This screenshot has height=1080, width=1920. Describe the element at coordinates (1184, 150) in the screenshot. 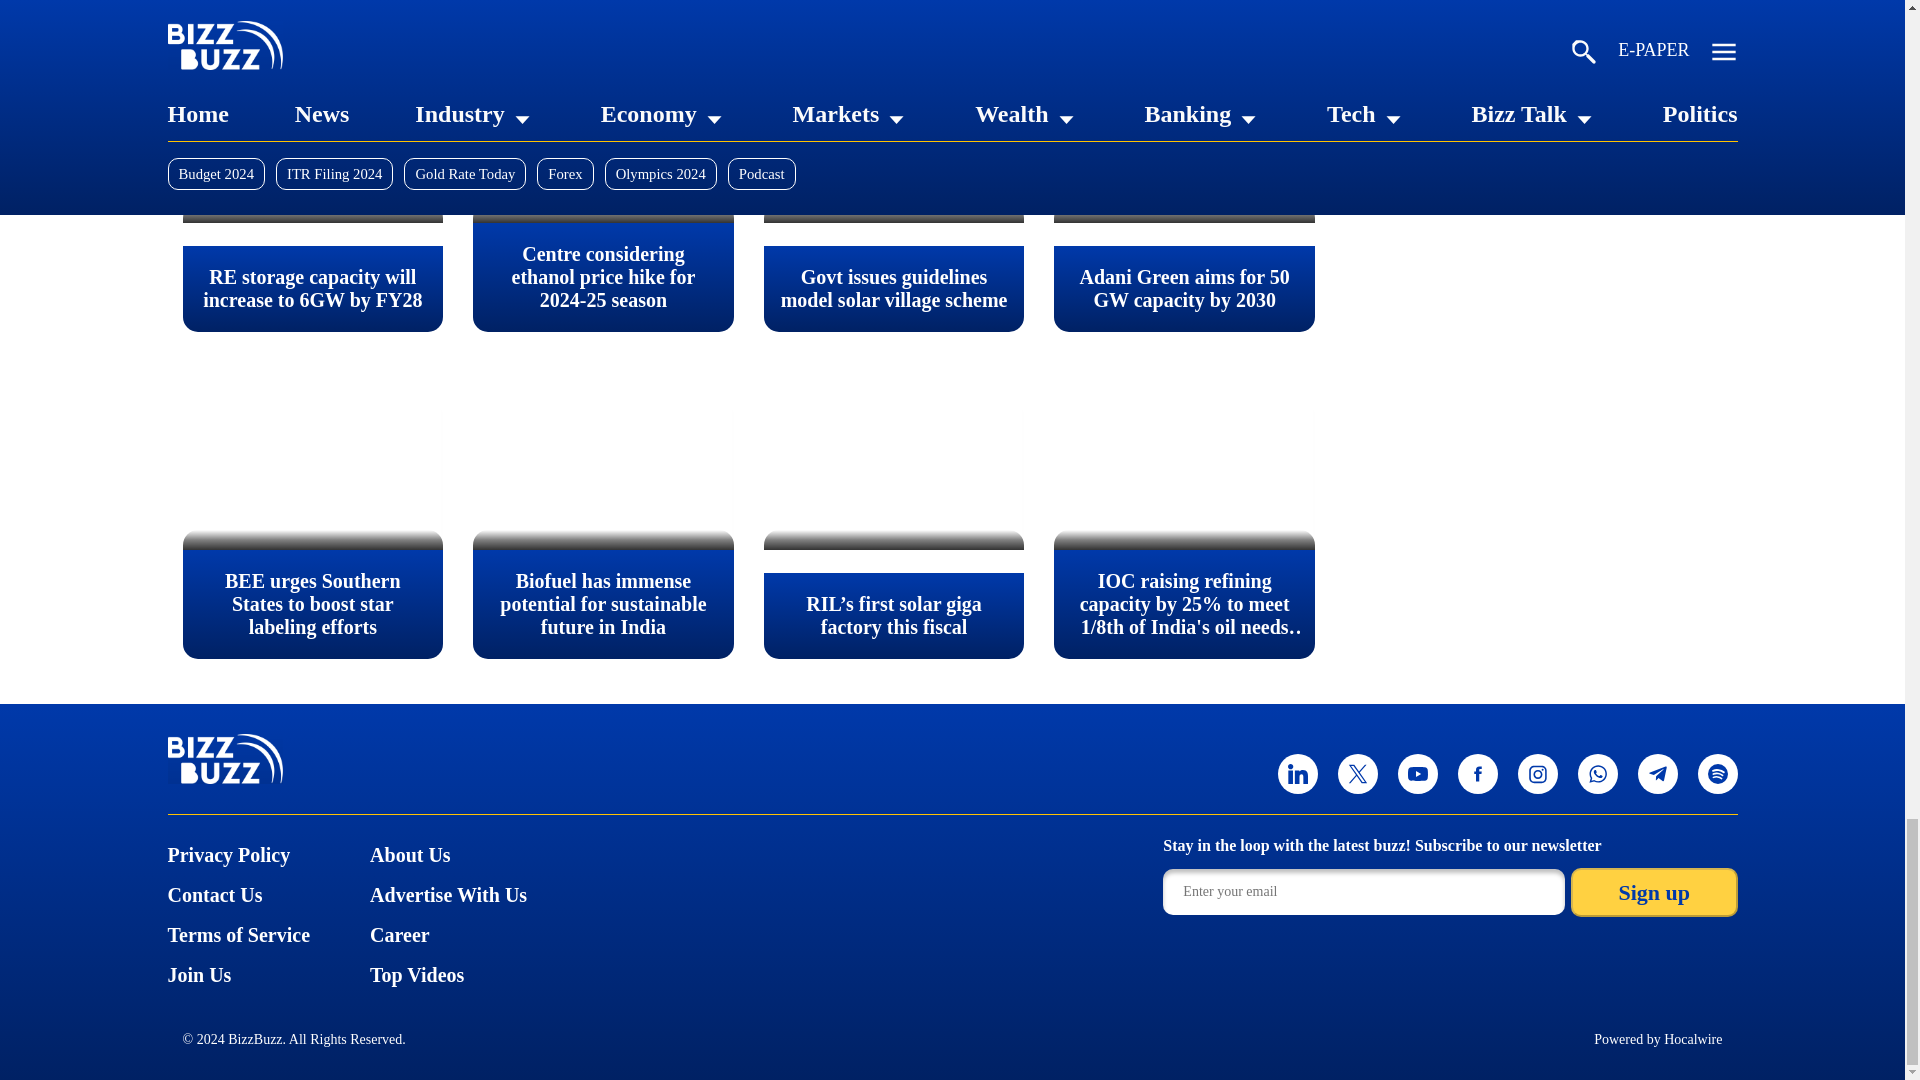

I see `Adani Green aims for 50 GW capacity by 2030` at that location.